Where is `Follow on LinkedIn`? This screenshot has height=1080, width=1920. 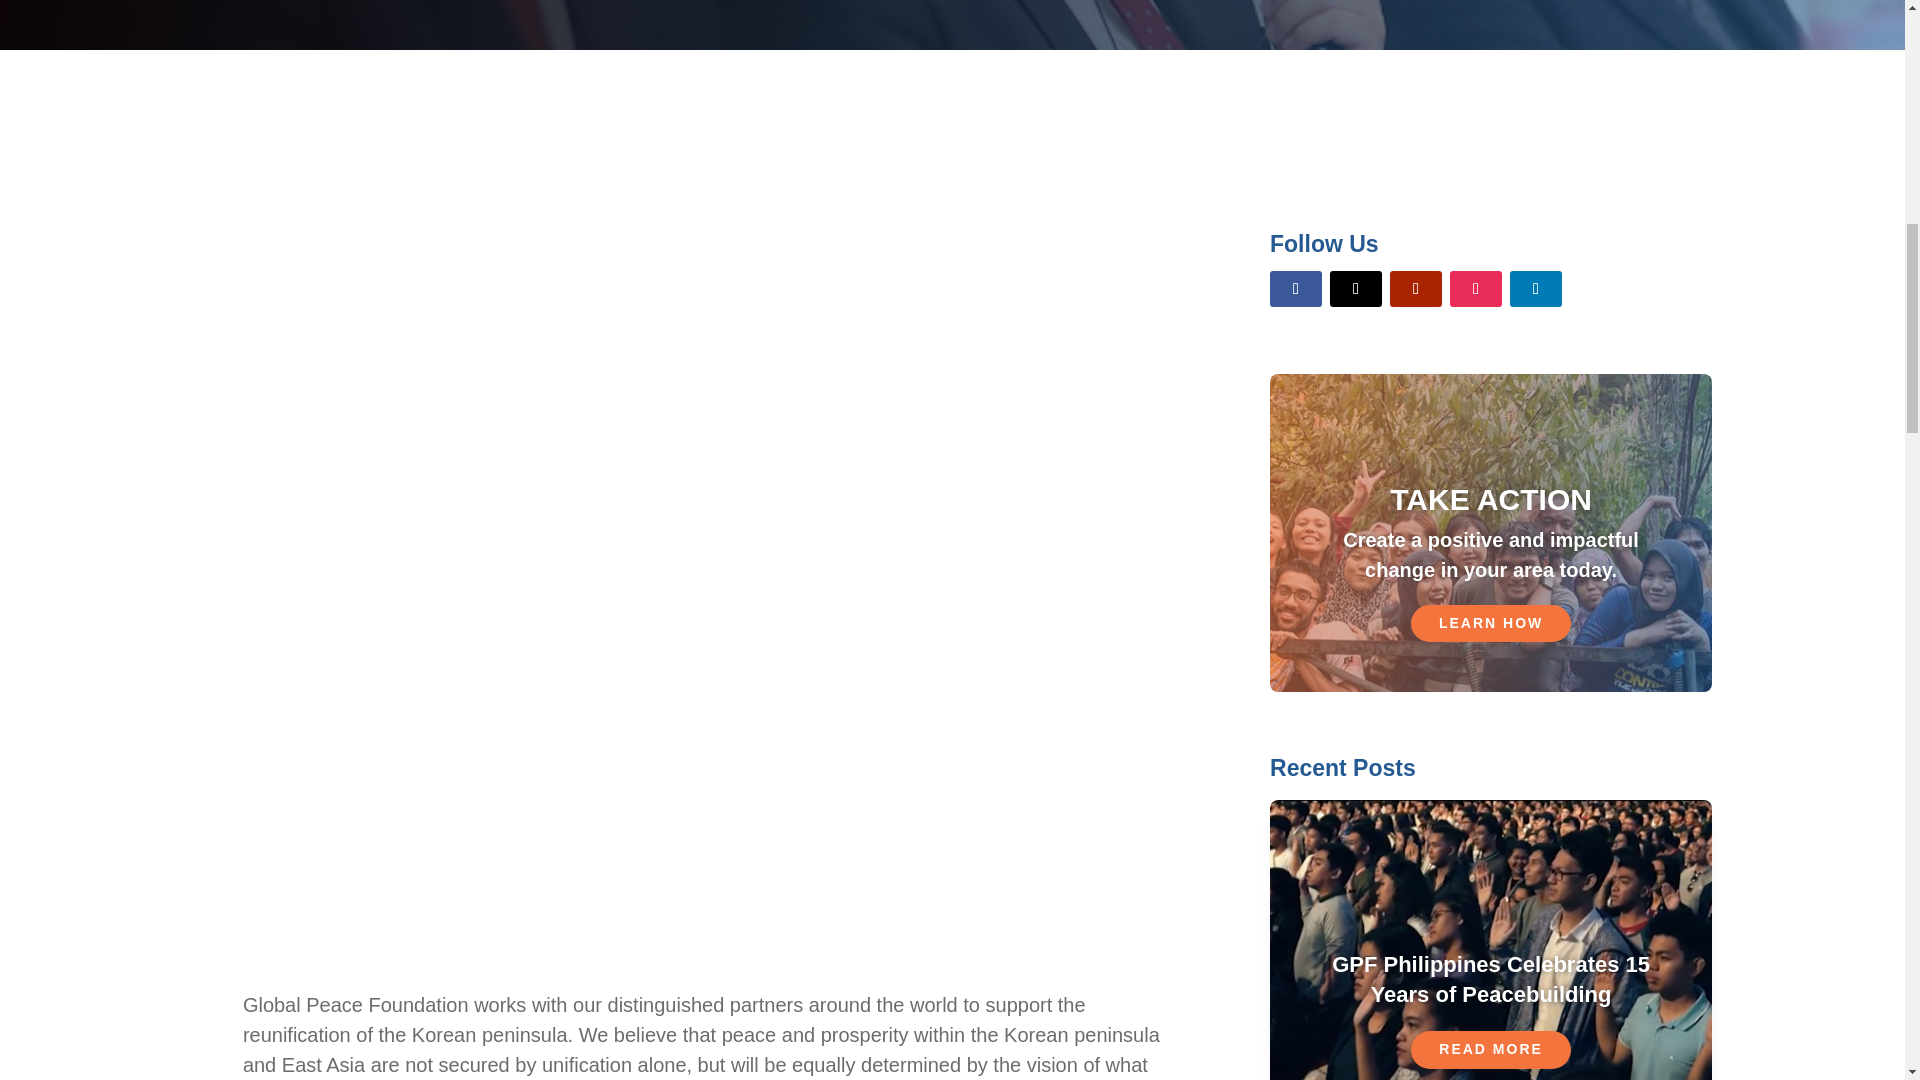 Follow on LinkedIn is located at coordinates (1536, 288).